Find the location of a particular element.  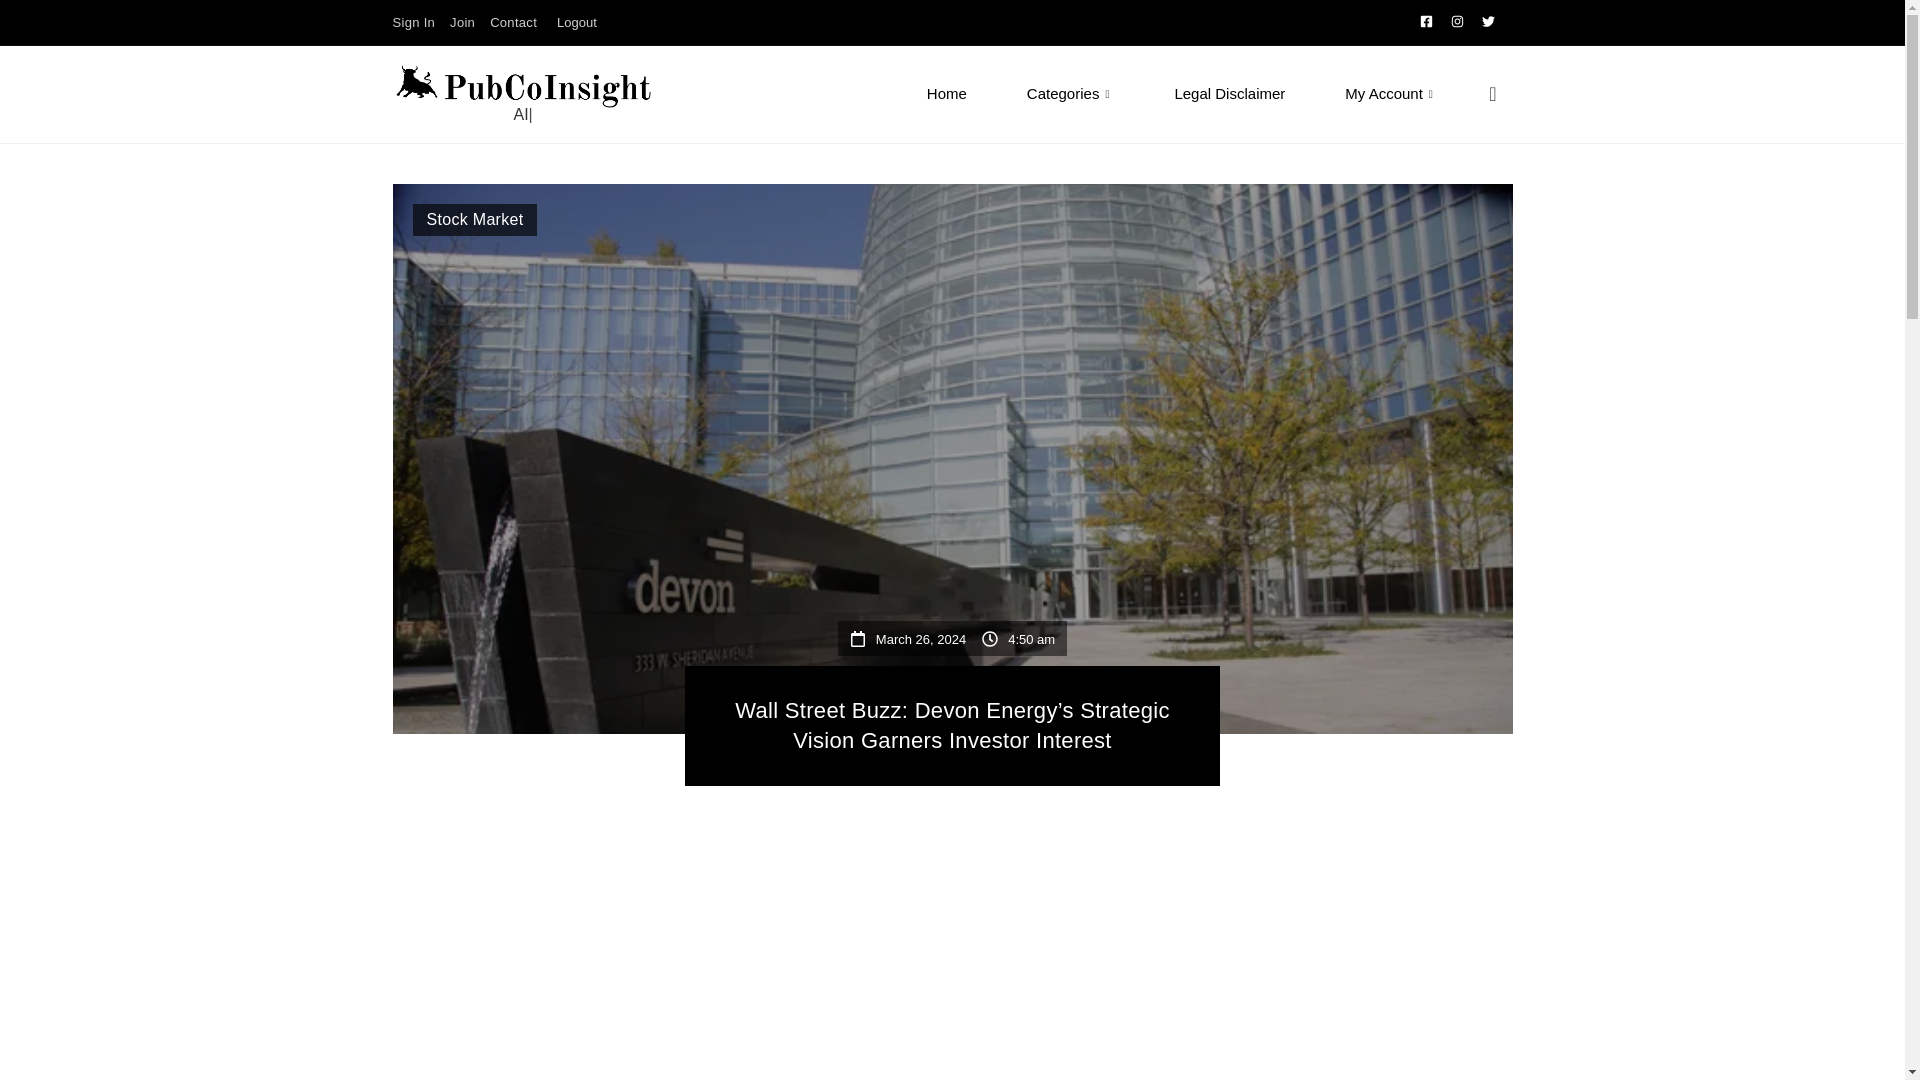

Home is located at coordinates (927, 67).